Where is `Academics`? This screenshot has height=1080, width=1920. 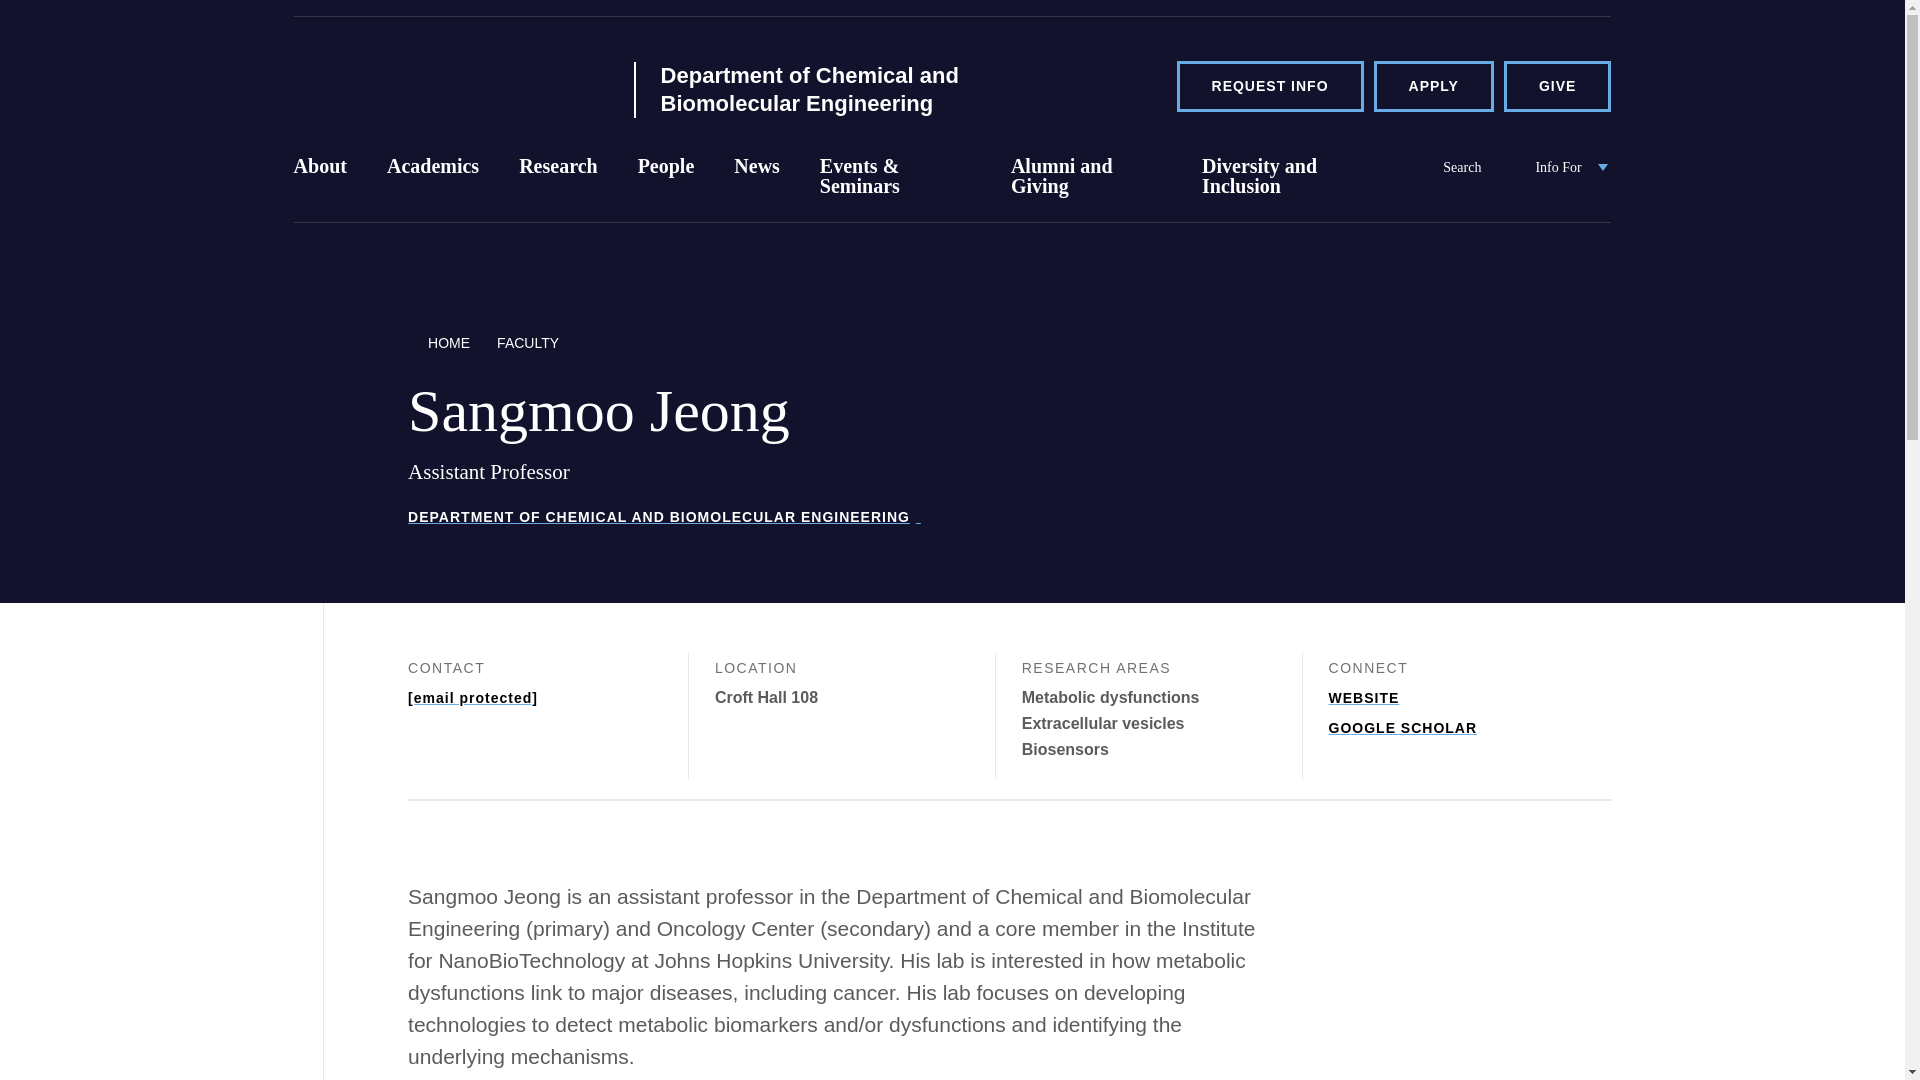
Academics is located at coordinates (432, 183).